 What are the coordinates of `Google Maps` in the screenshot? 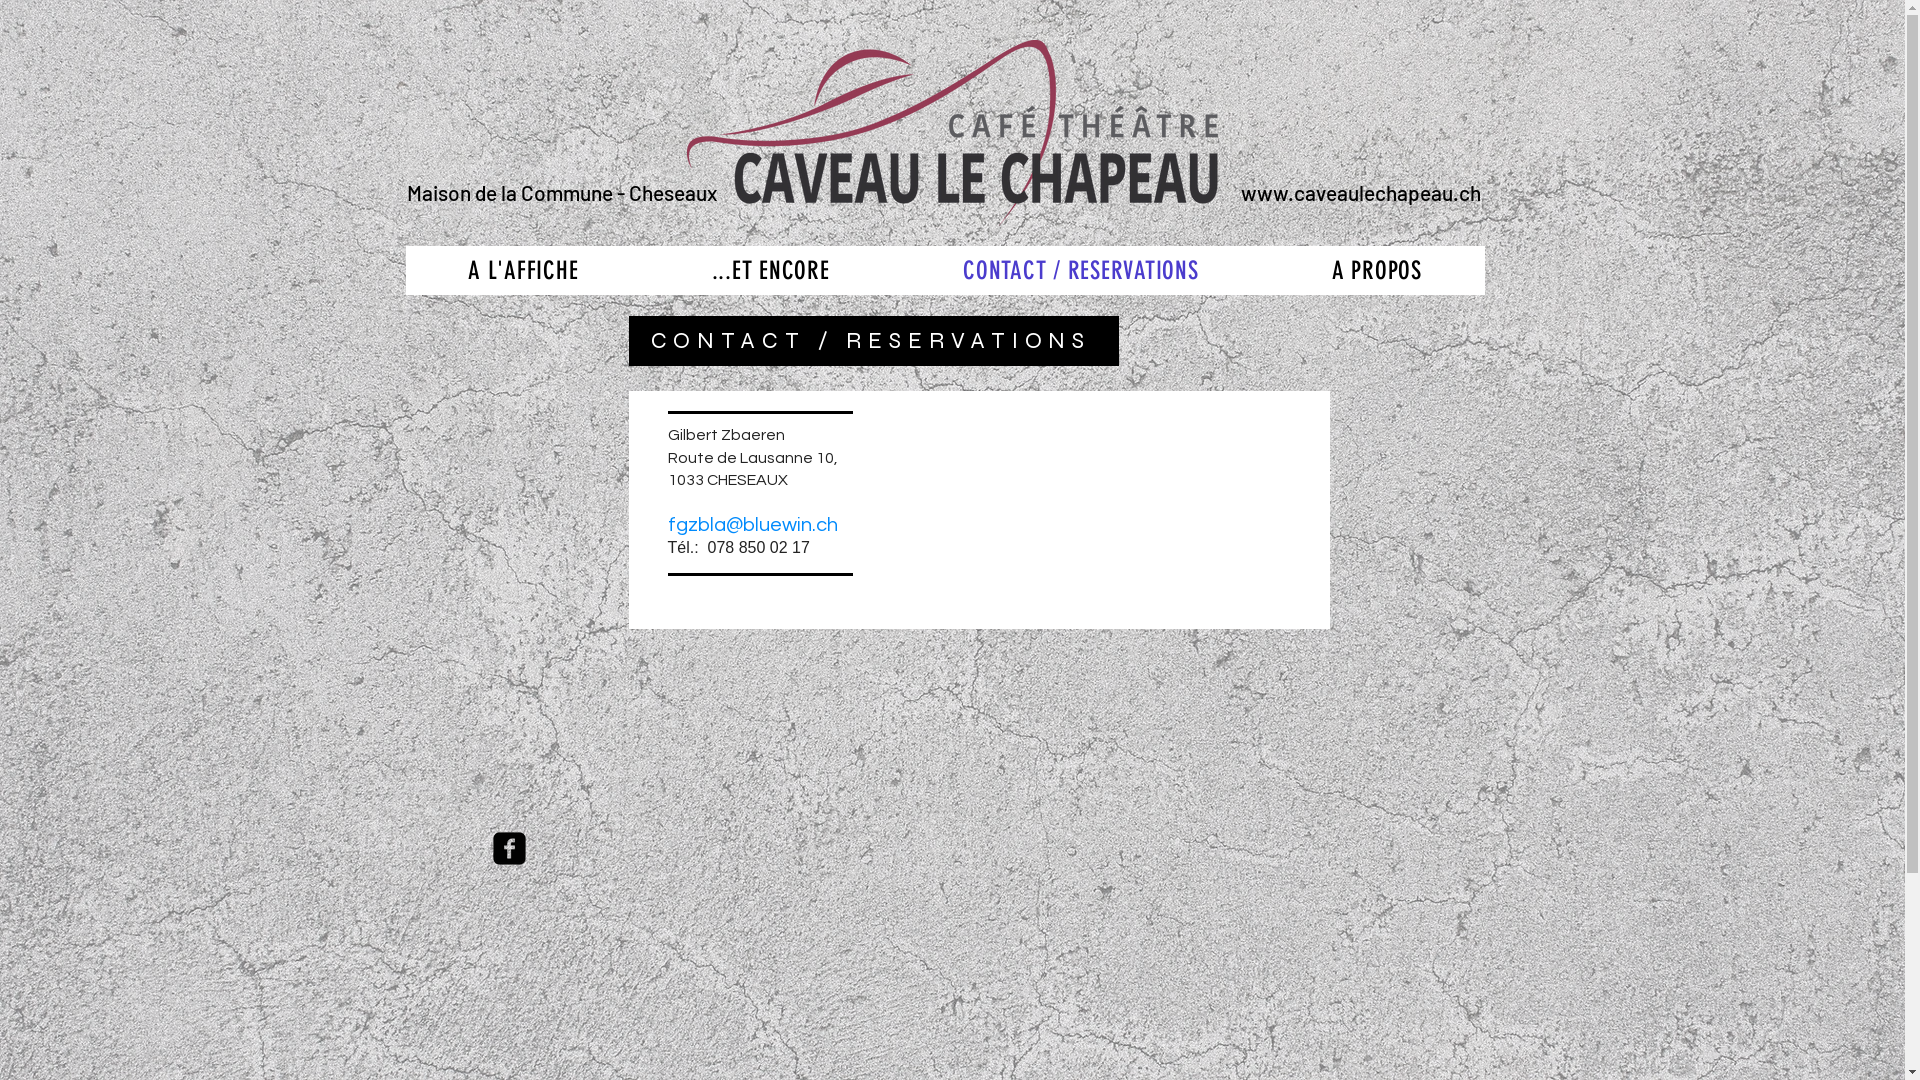 It's located at (978, 752).